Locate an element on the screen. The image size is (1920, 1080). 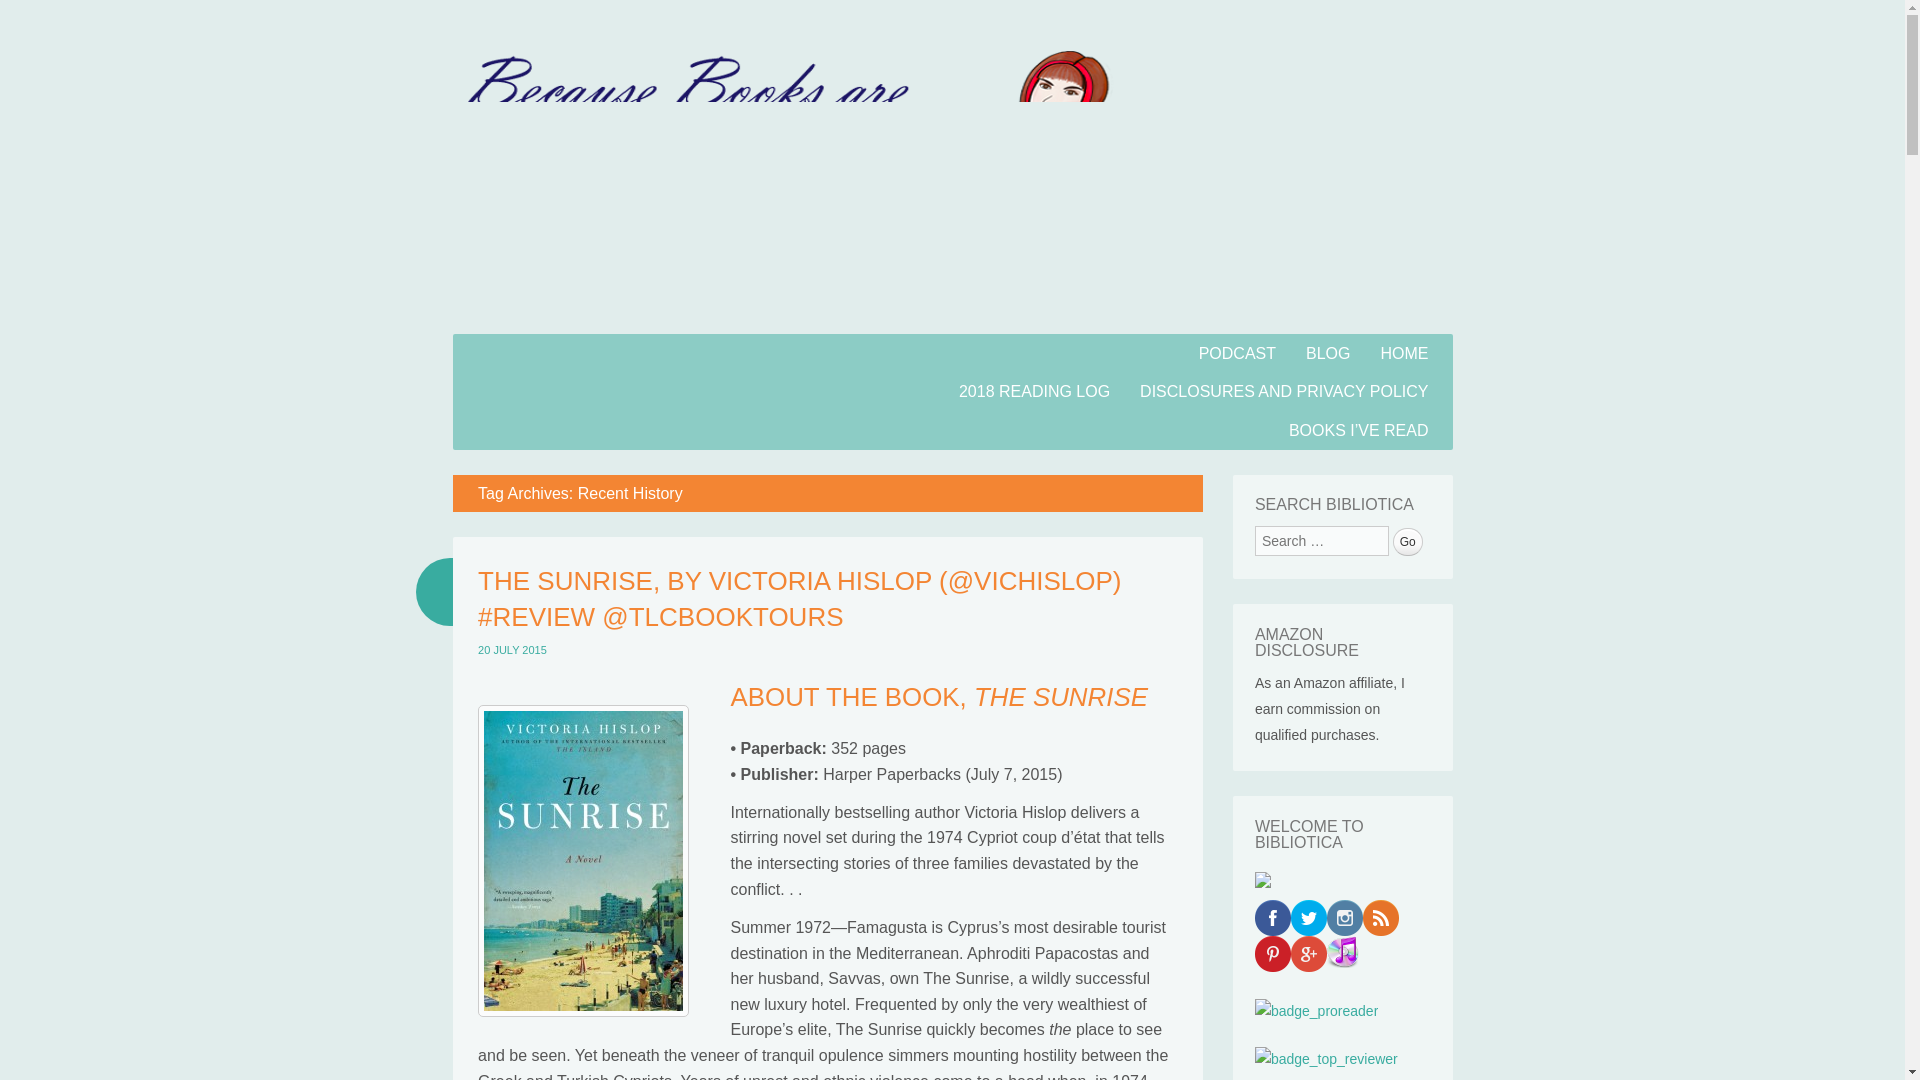
2018 READING LOG is located at coordinates (1034, 392).